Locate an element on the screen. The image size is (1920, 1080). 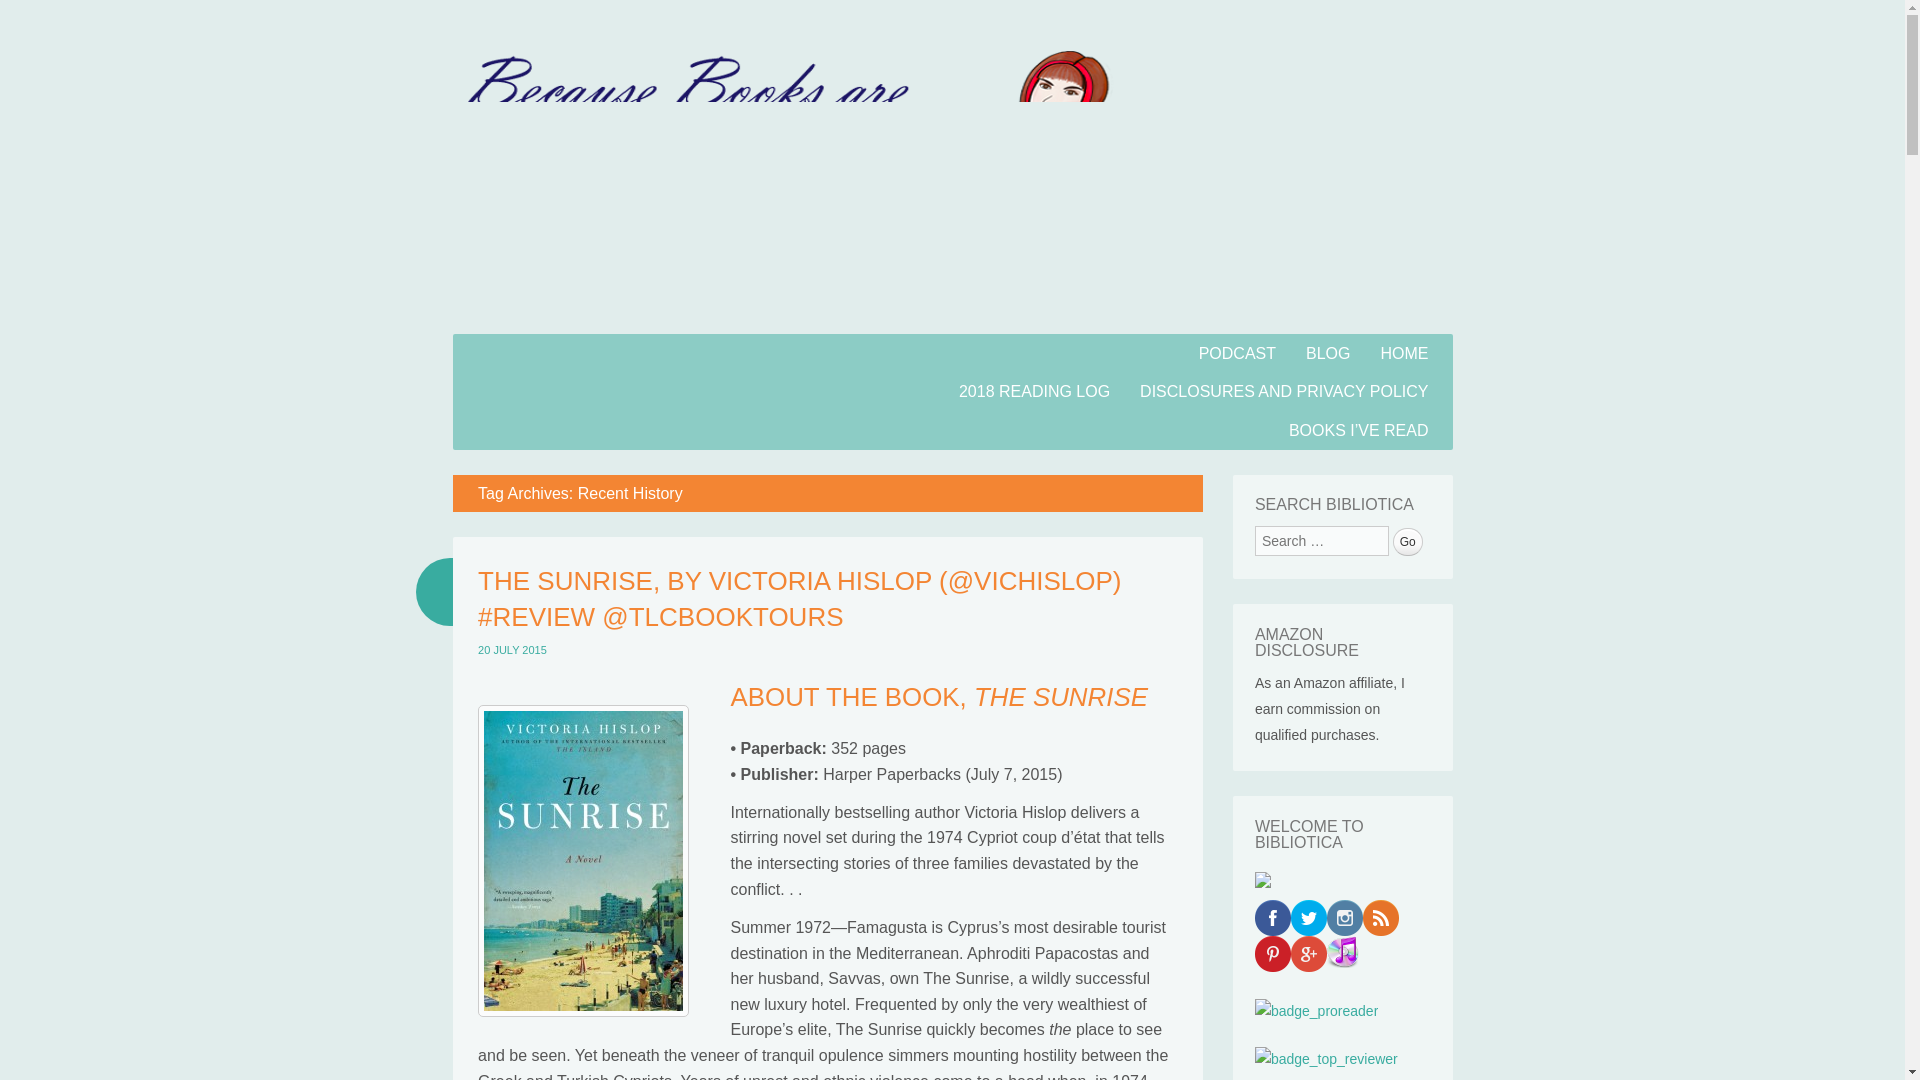
2018 READING LOG is located at coordinates (1034, 392).